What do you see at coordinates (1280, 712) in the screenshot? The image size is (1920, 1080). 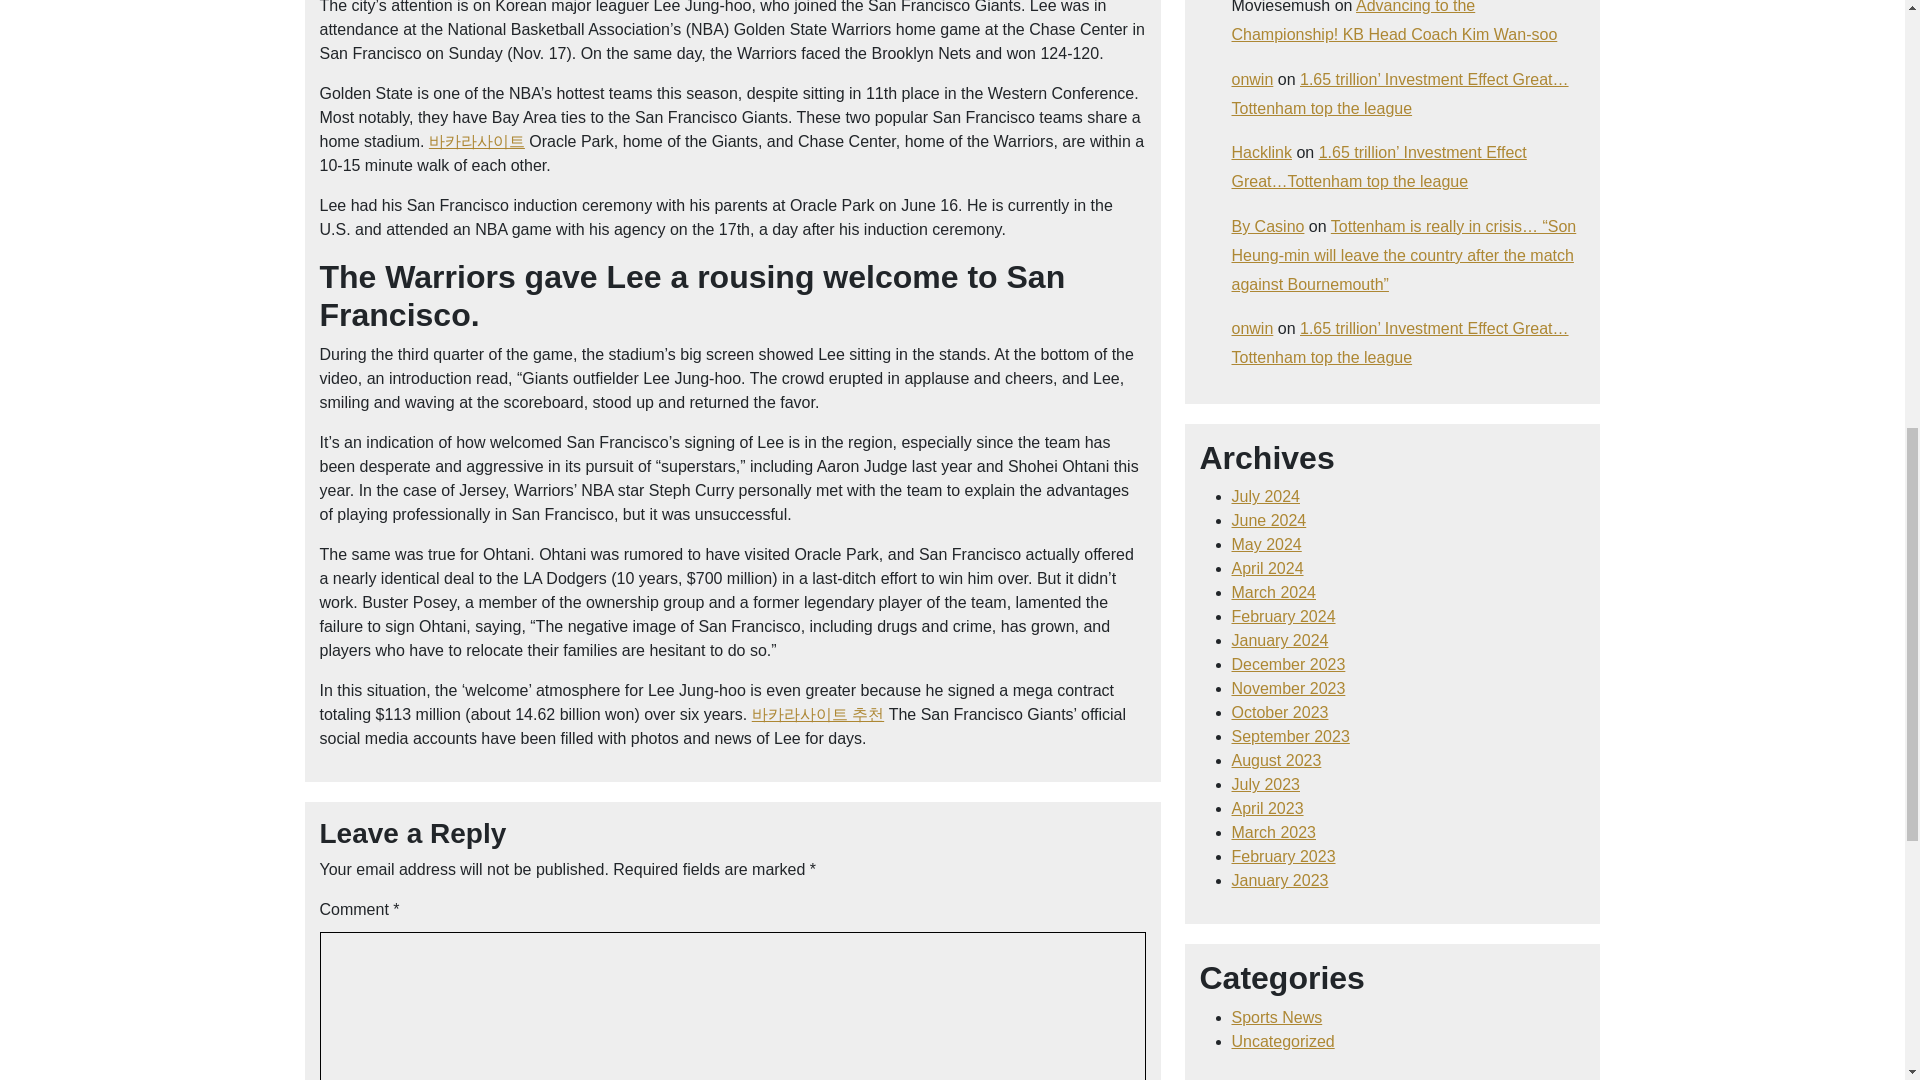 I see `October 2023` at bounding box center [1280, 712].